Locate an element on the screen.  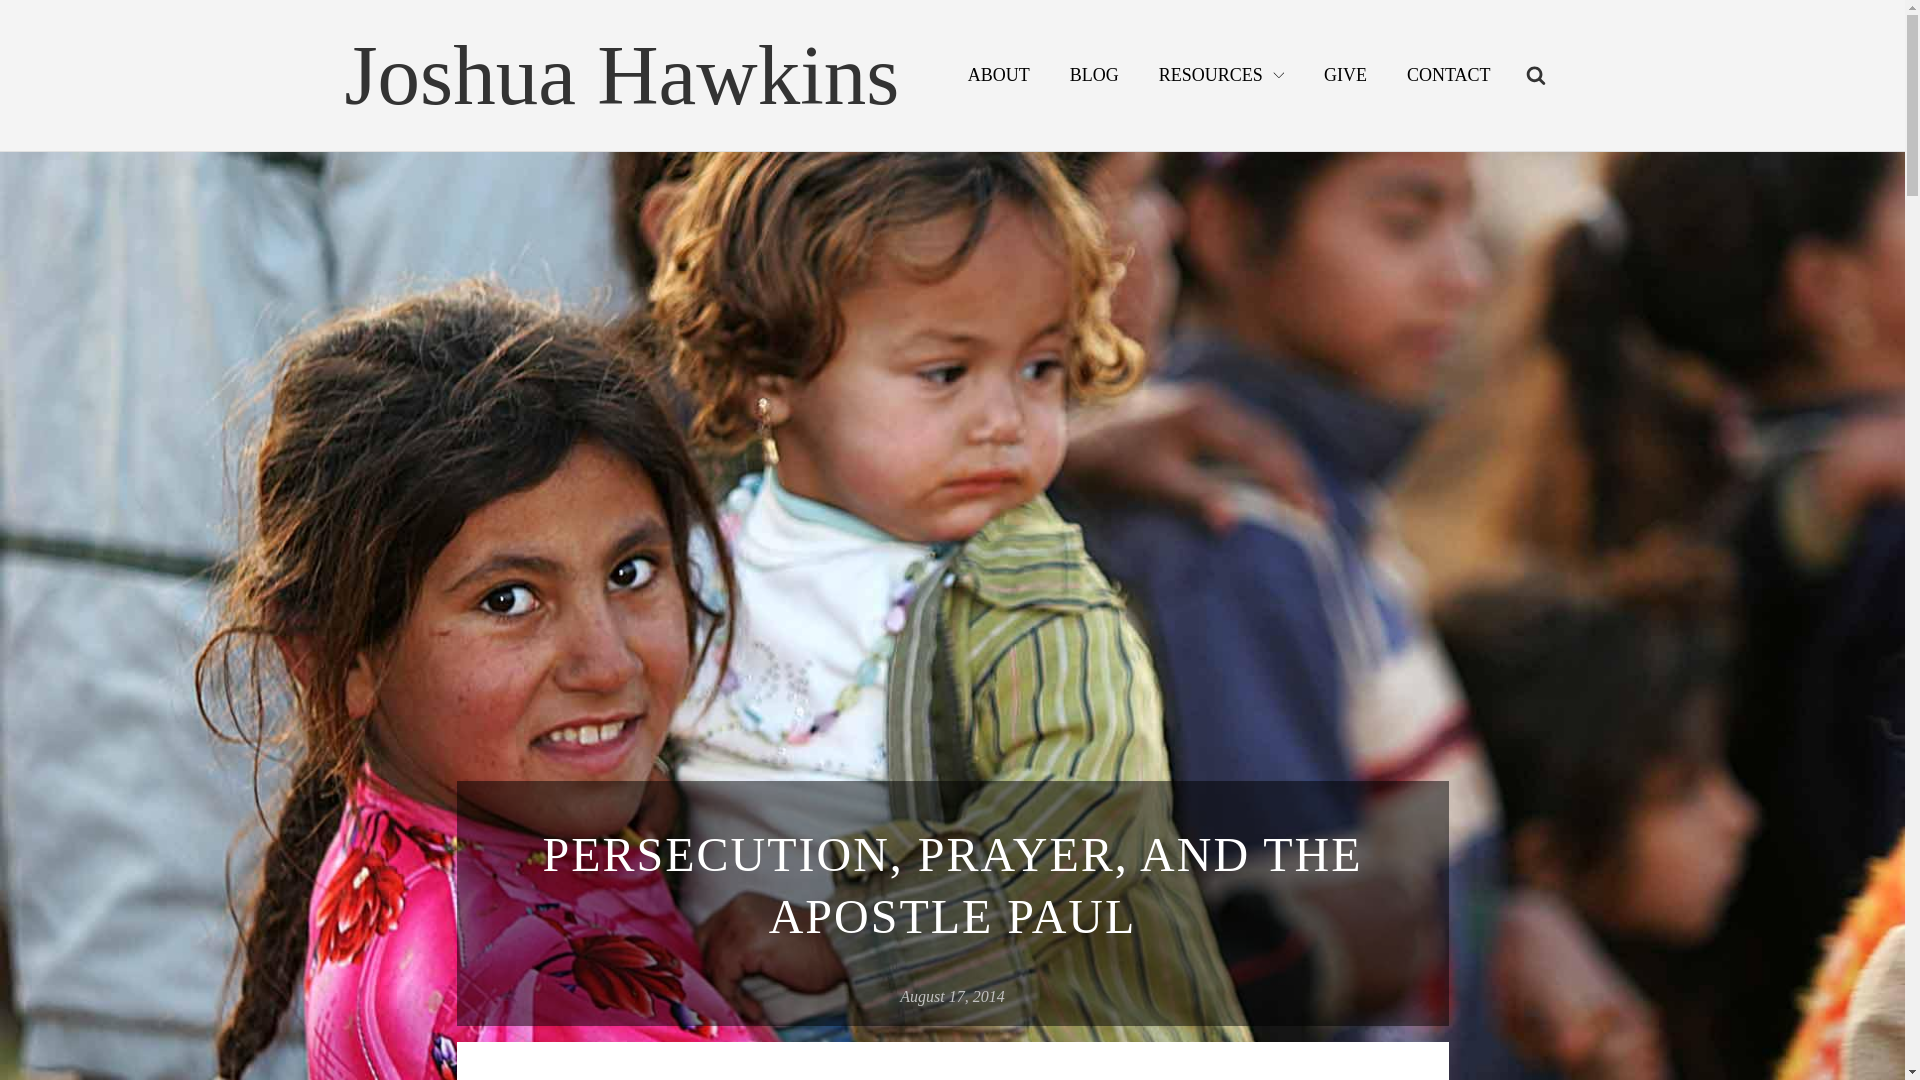
RESOURCES is located at coordinates (1220, 76).